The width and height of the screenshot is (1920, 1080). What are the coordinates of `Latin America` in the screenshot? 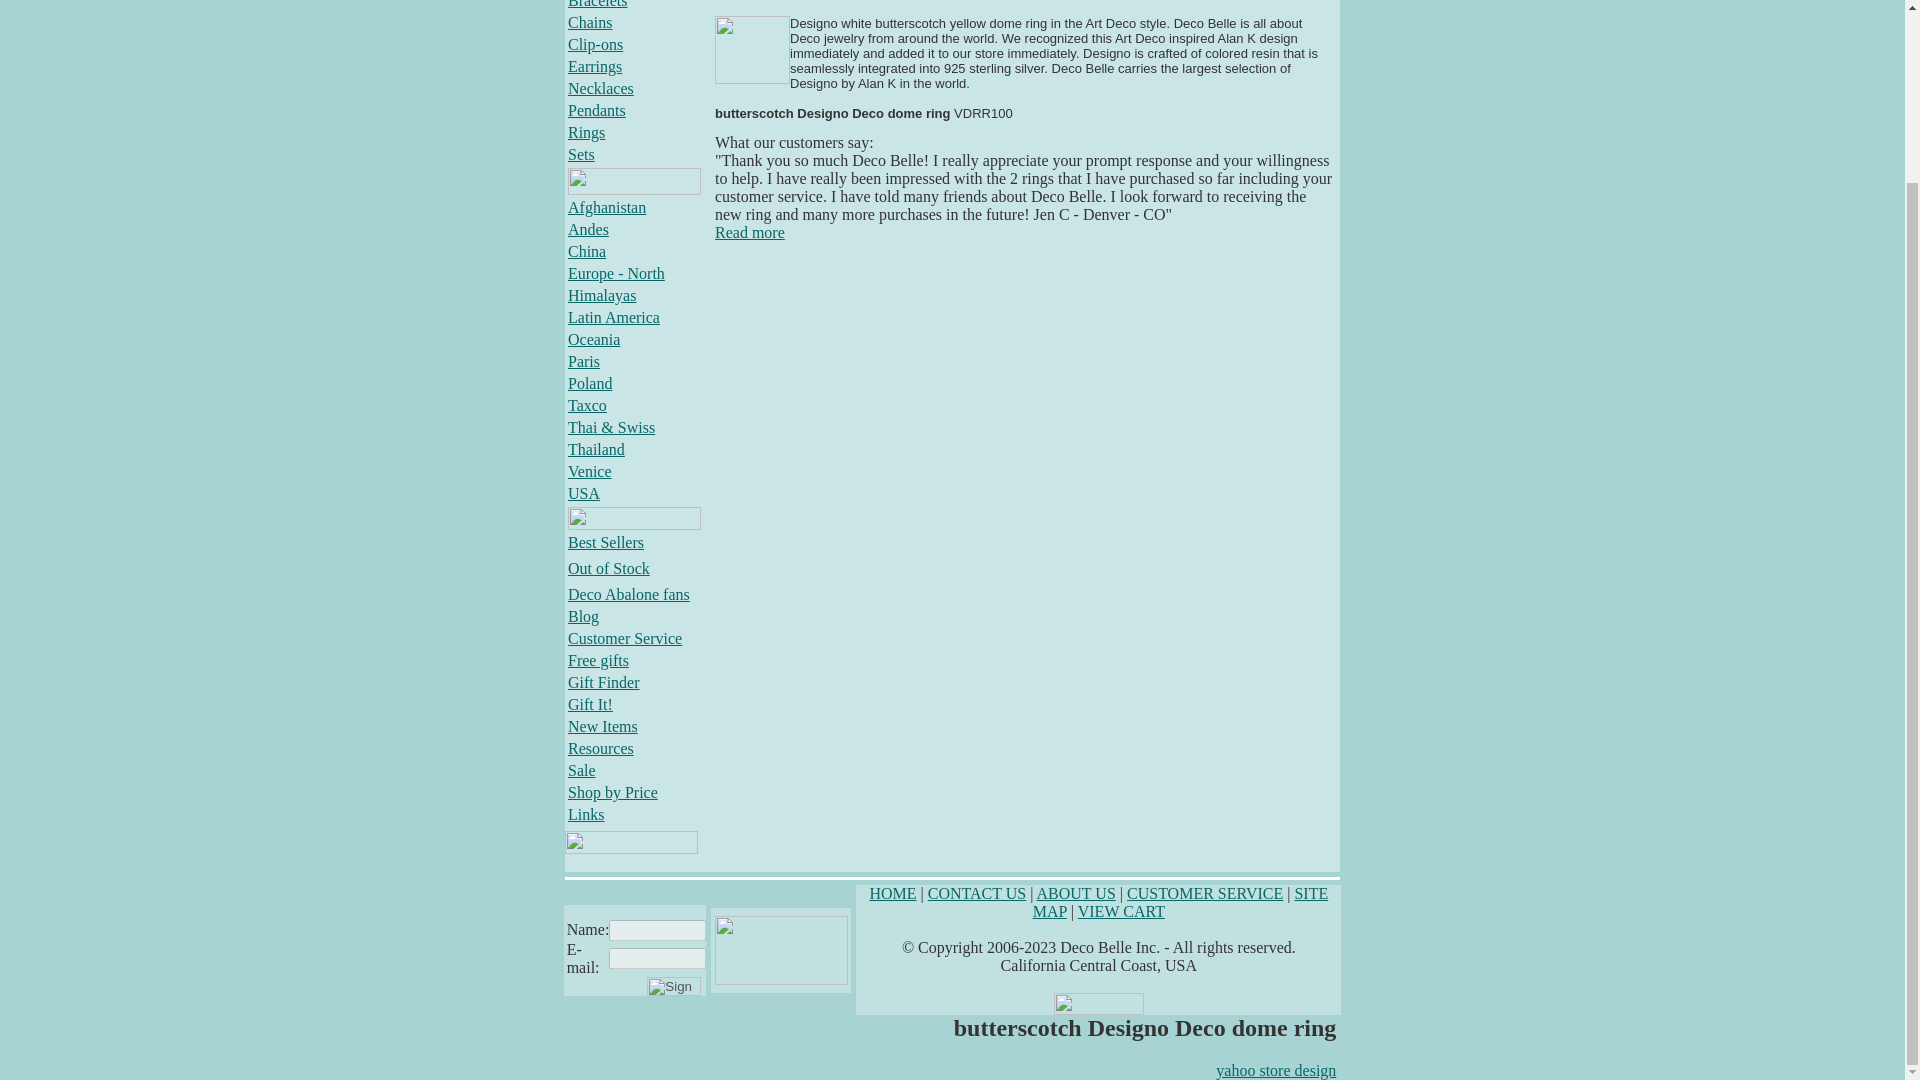 It's located at (614, 317).